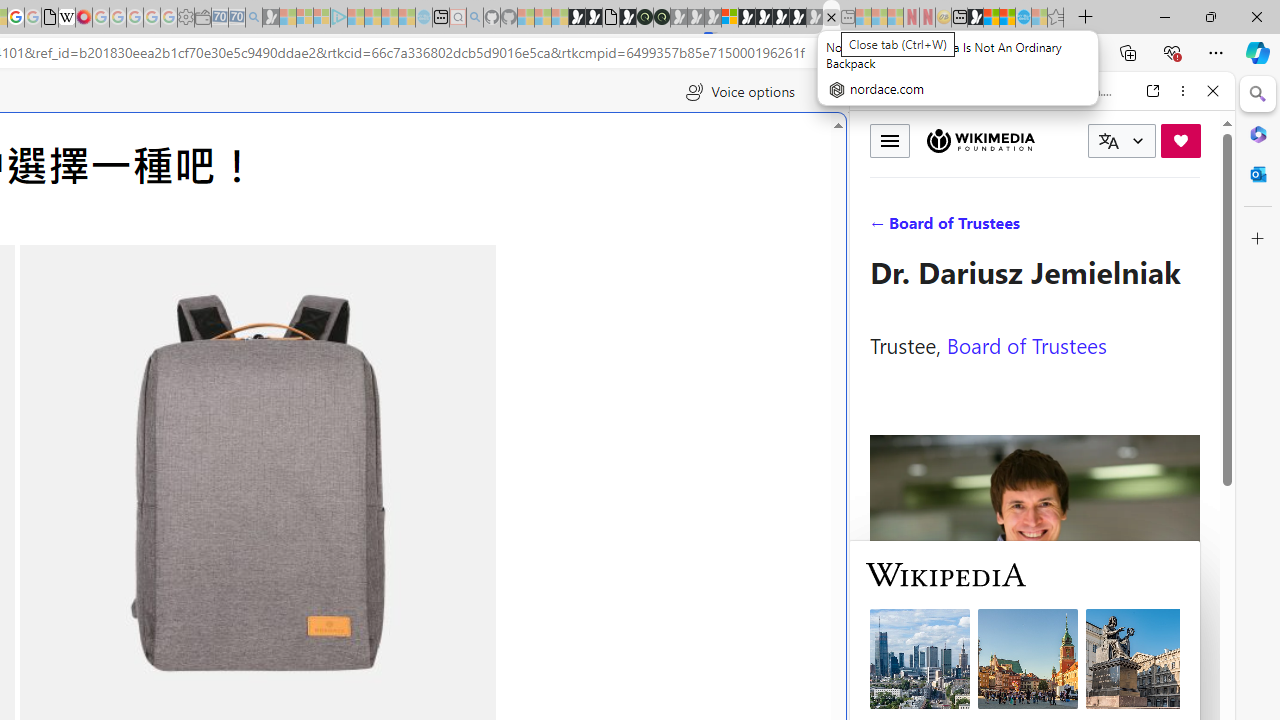  What do you see at coordinates (344, 192) in the screenshot?
I see `Search or enter web address` at bounding box center [344, 192].